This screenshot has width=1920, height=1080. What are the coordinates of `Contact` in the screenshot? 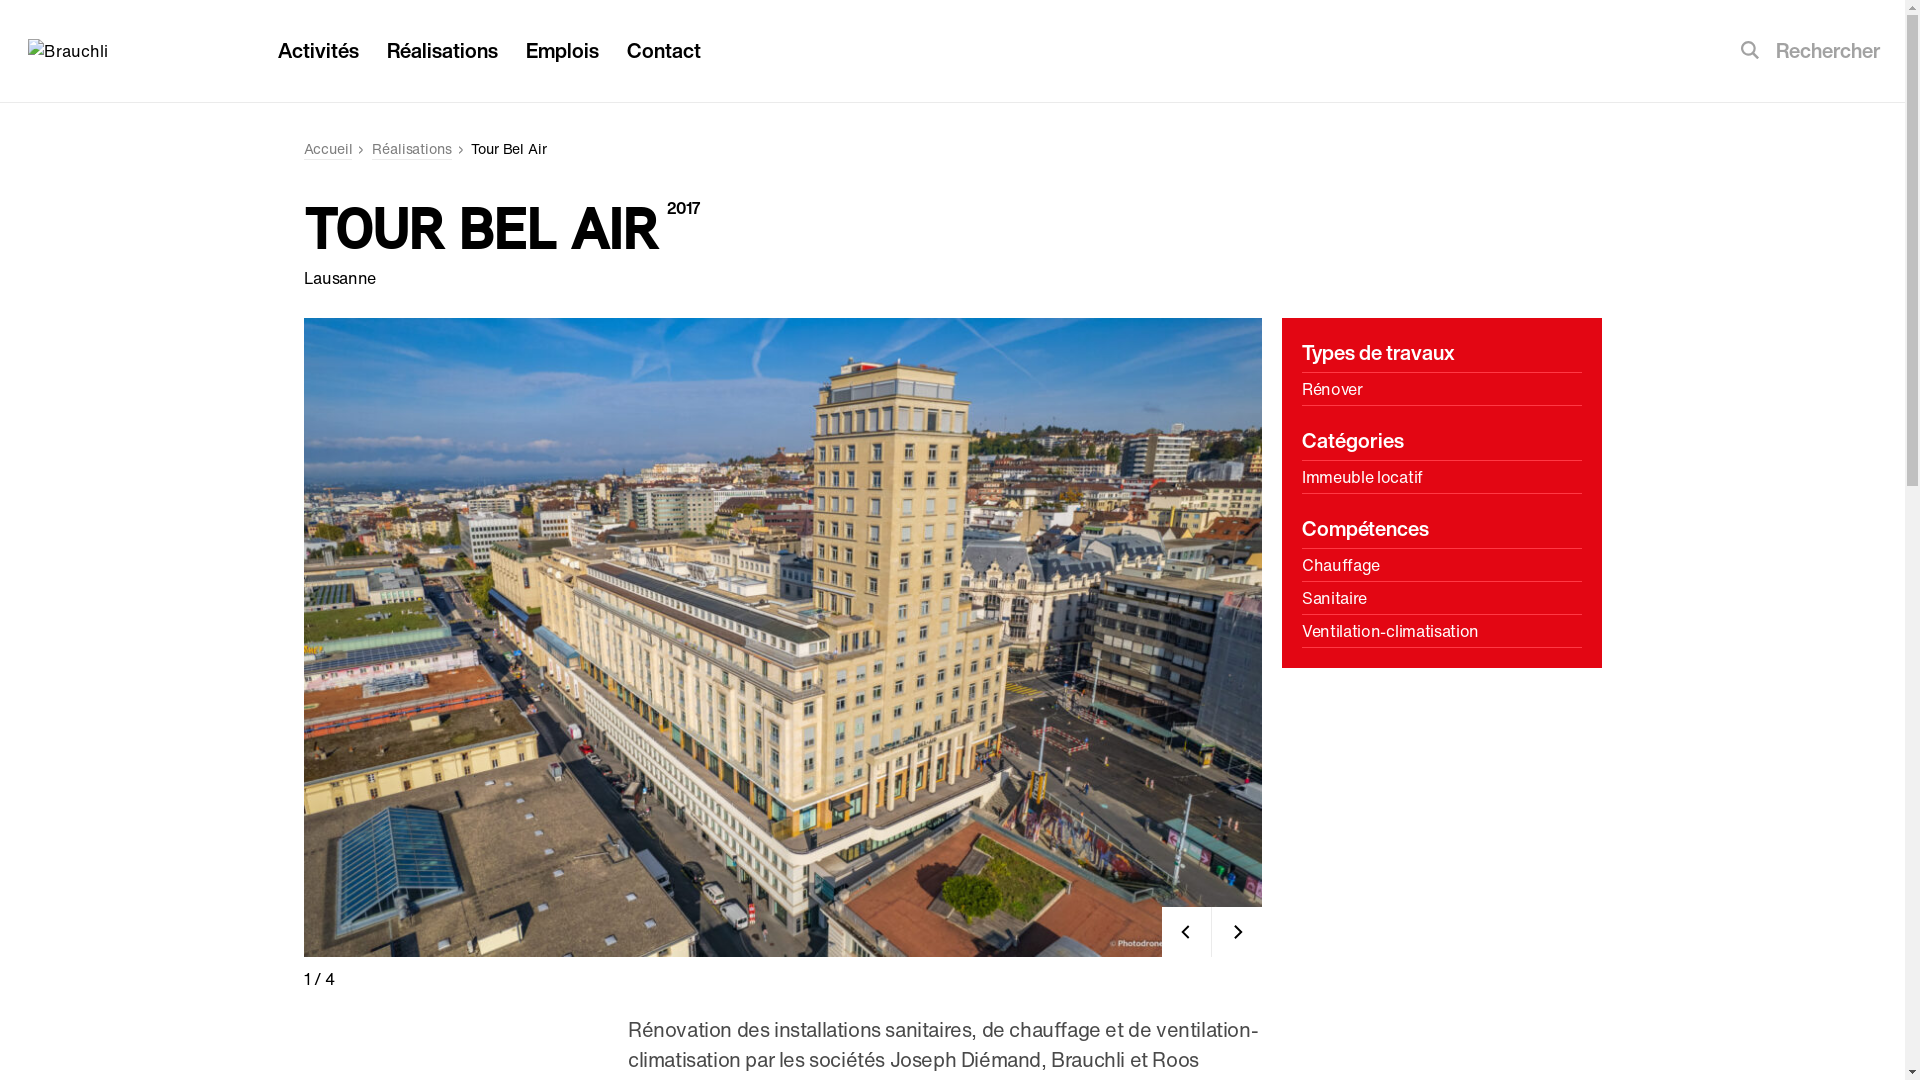 It's located at (664, 50).